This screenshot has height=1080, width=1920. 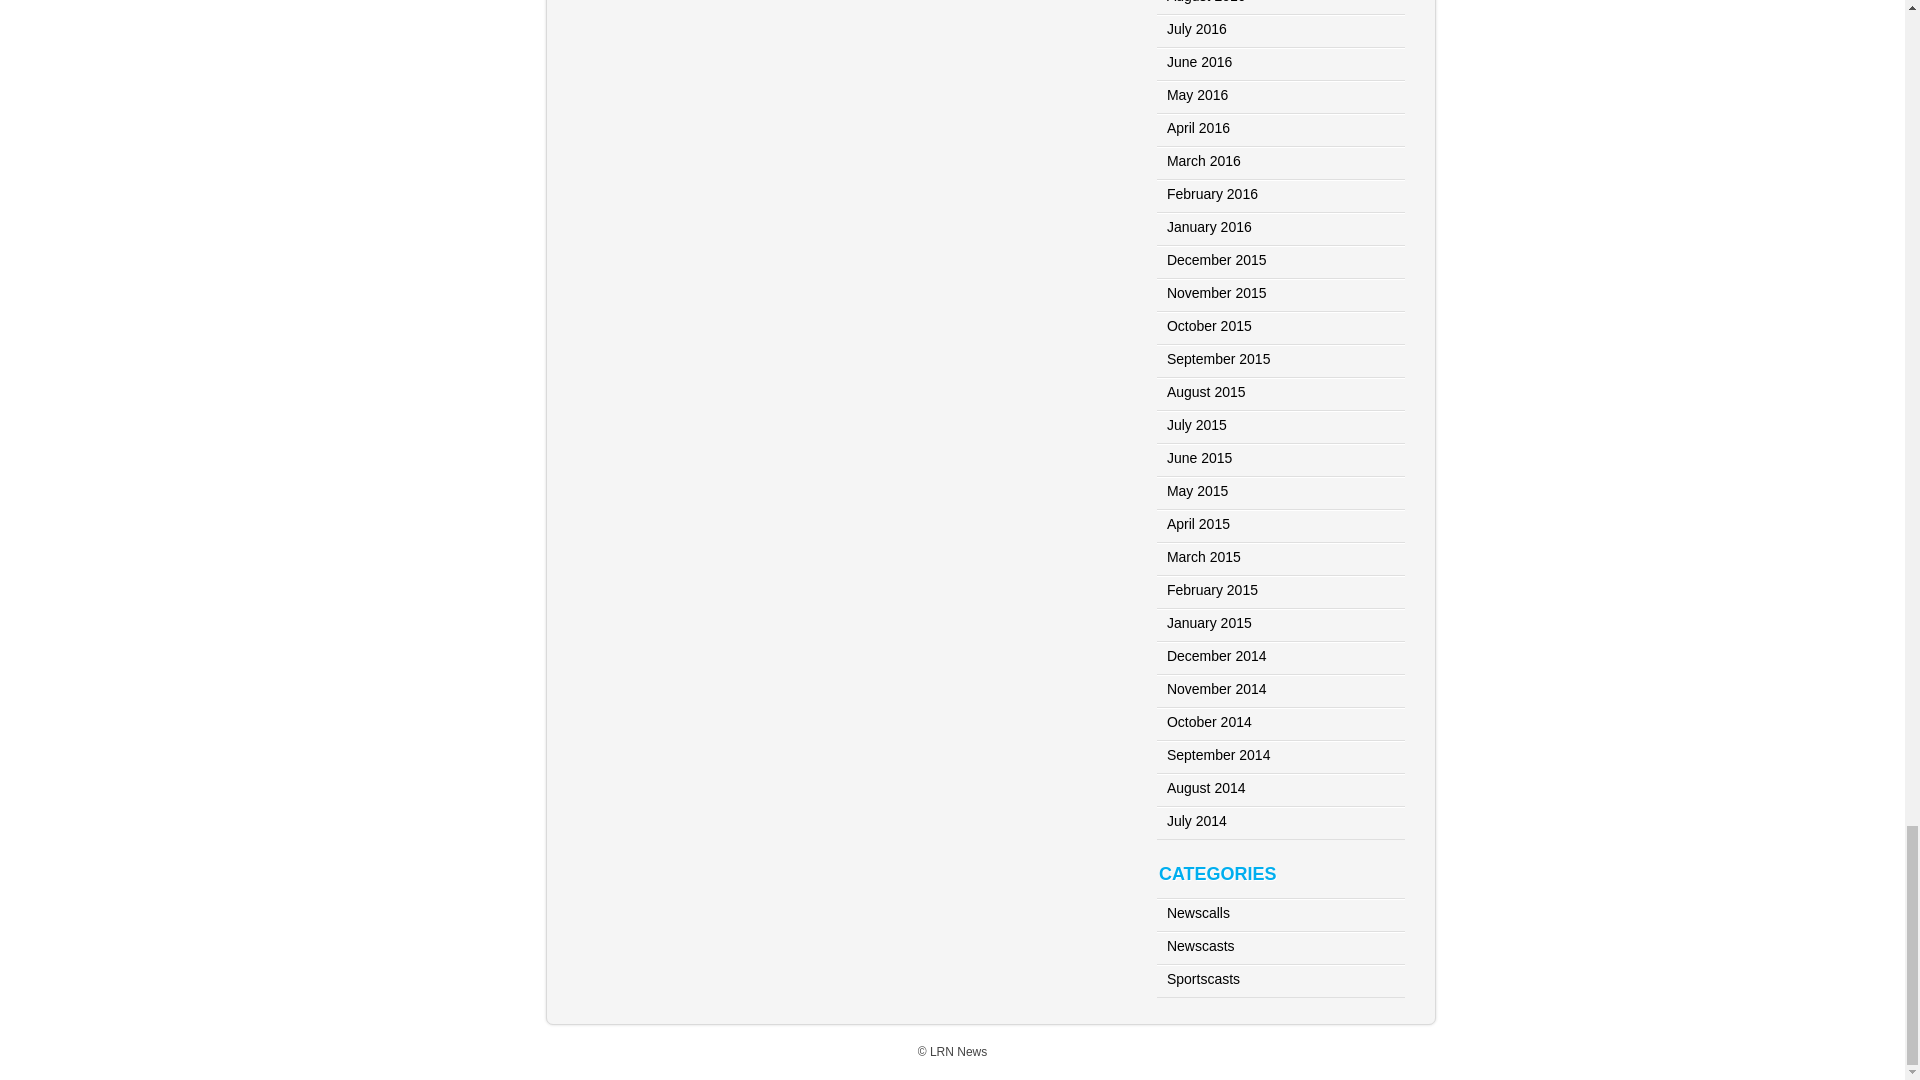 What do you see at coordinates (1198, 913) in the screenshot?
I see `LRN Newscalls` at bounding box center [1198, 913].